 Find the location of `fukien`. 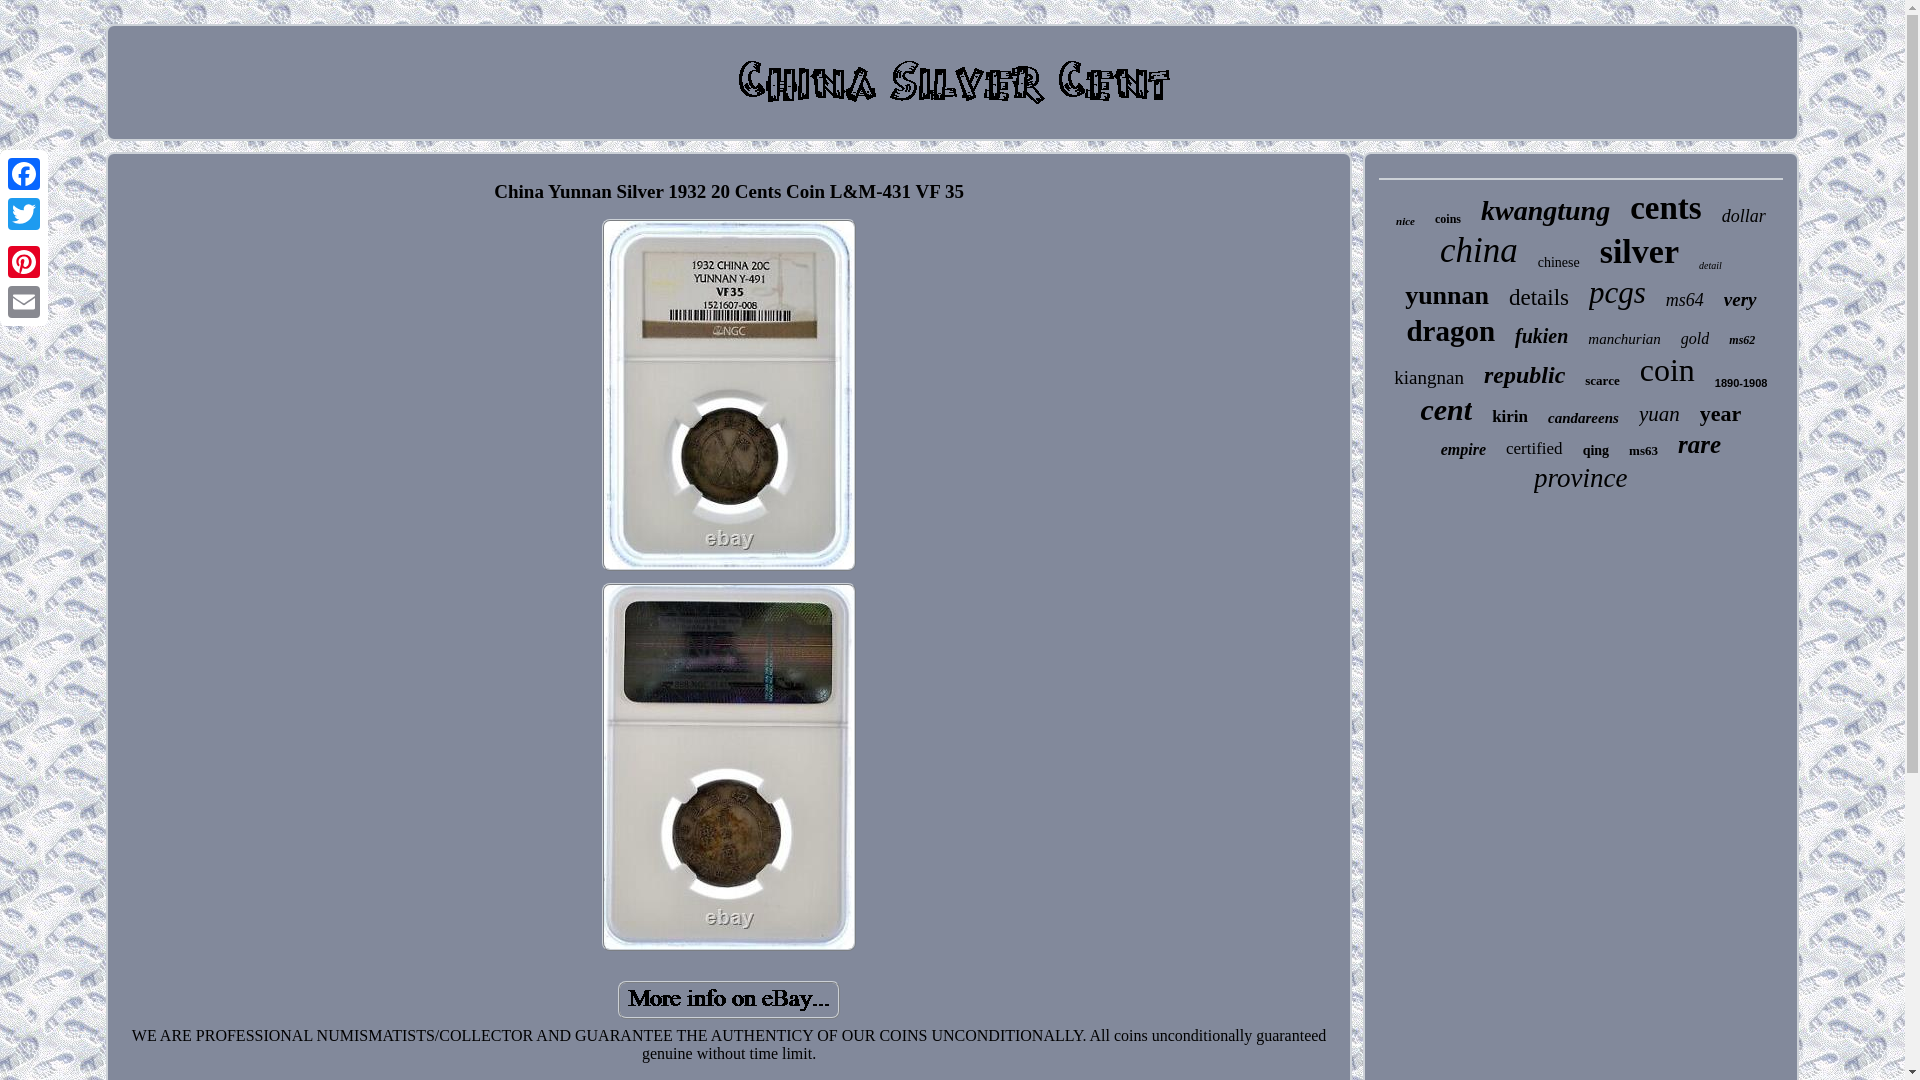

fukien is located at coordinates (1541, 336).